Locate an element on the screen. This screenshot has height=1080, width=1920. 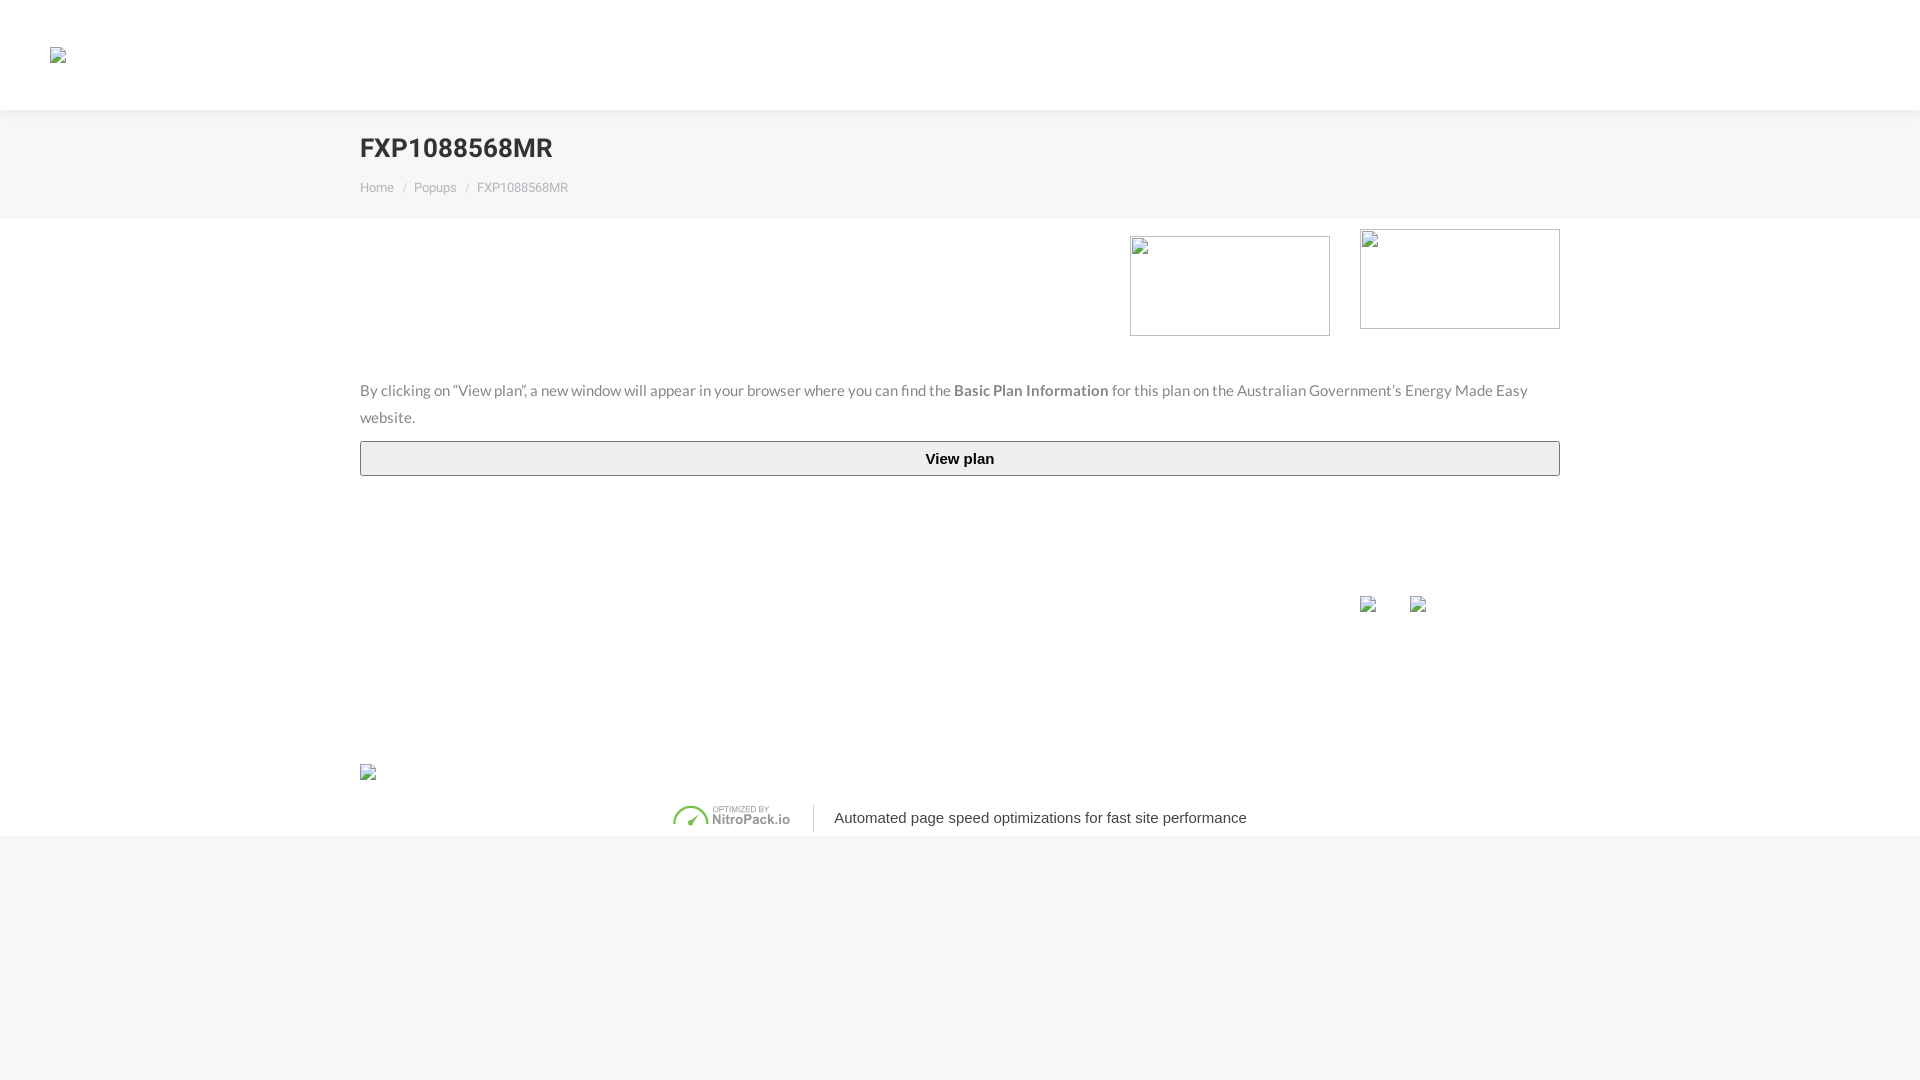
Policy and Forms is located at coordinates (1164, 643).